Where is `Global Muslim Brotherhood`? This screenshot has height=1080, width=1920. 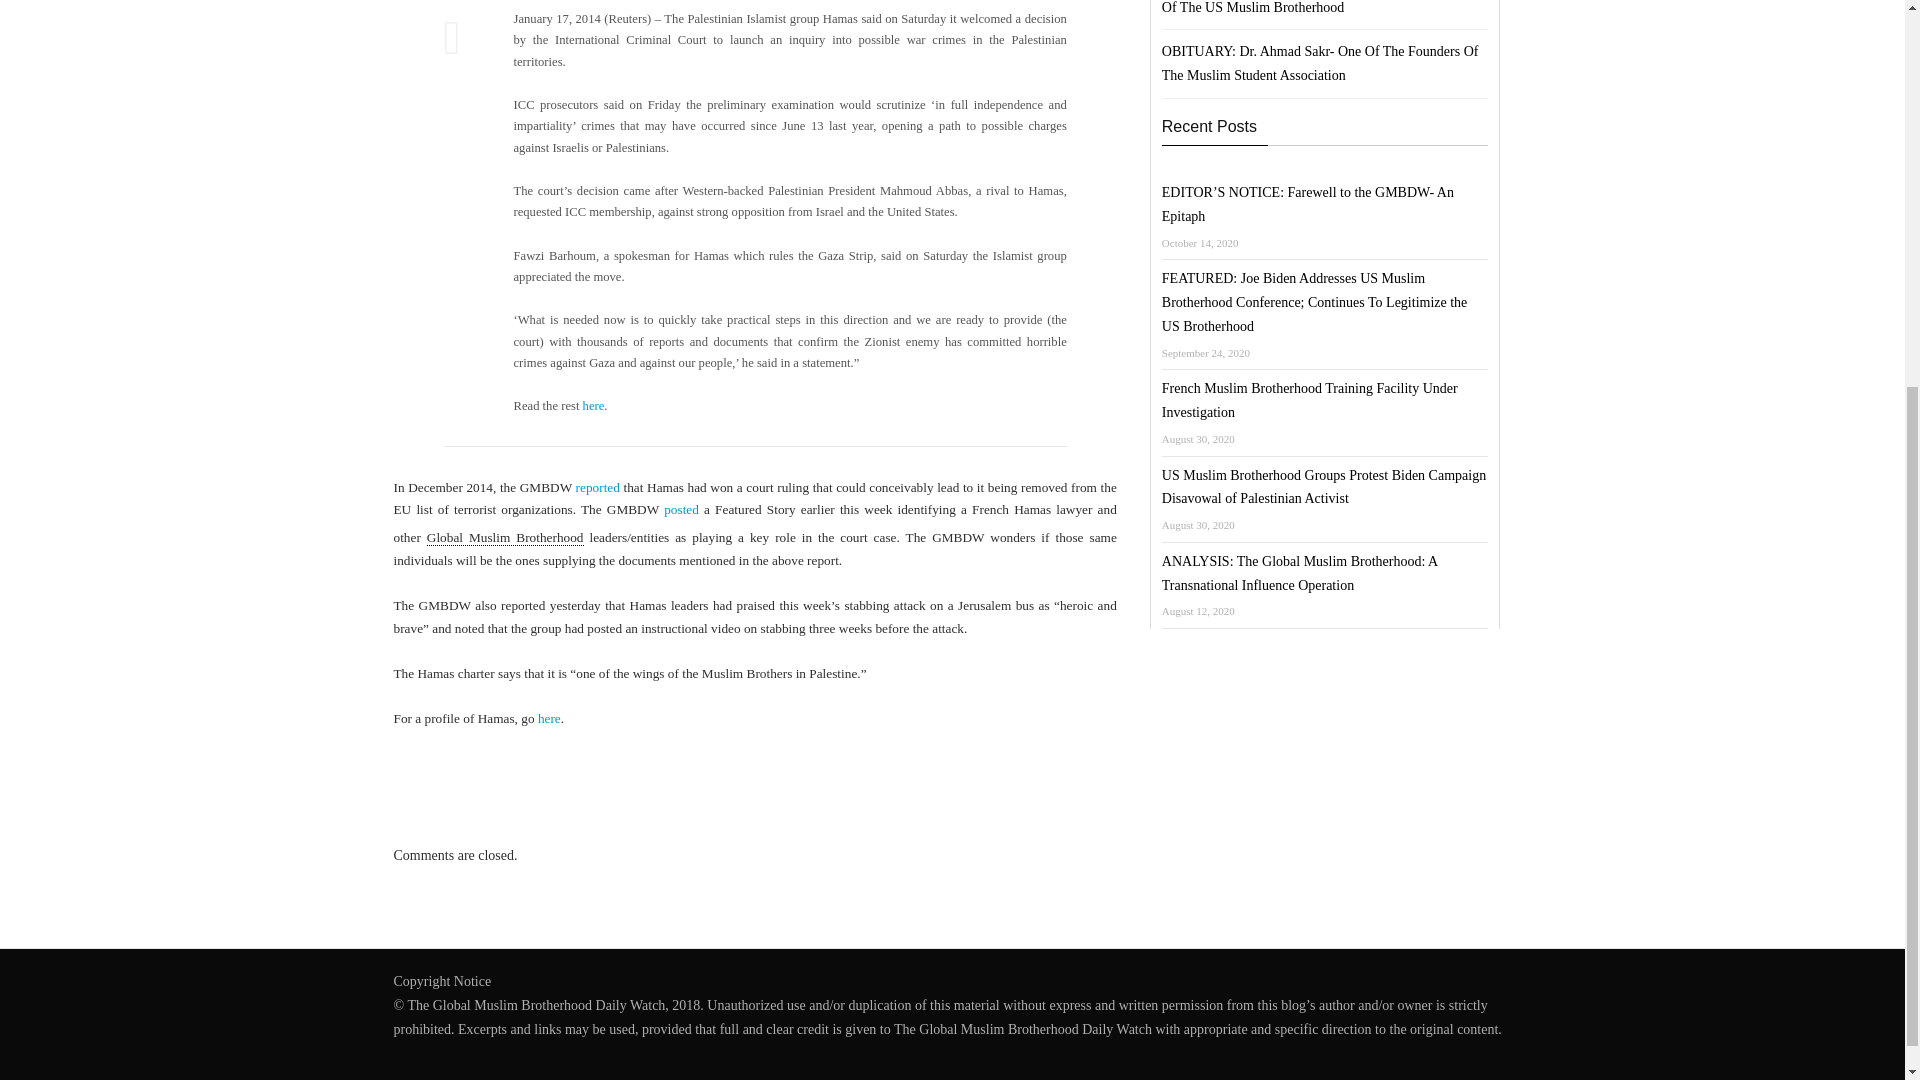 Global Muslim Brotherhood is located at coordinates (504, 538).